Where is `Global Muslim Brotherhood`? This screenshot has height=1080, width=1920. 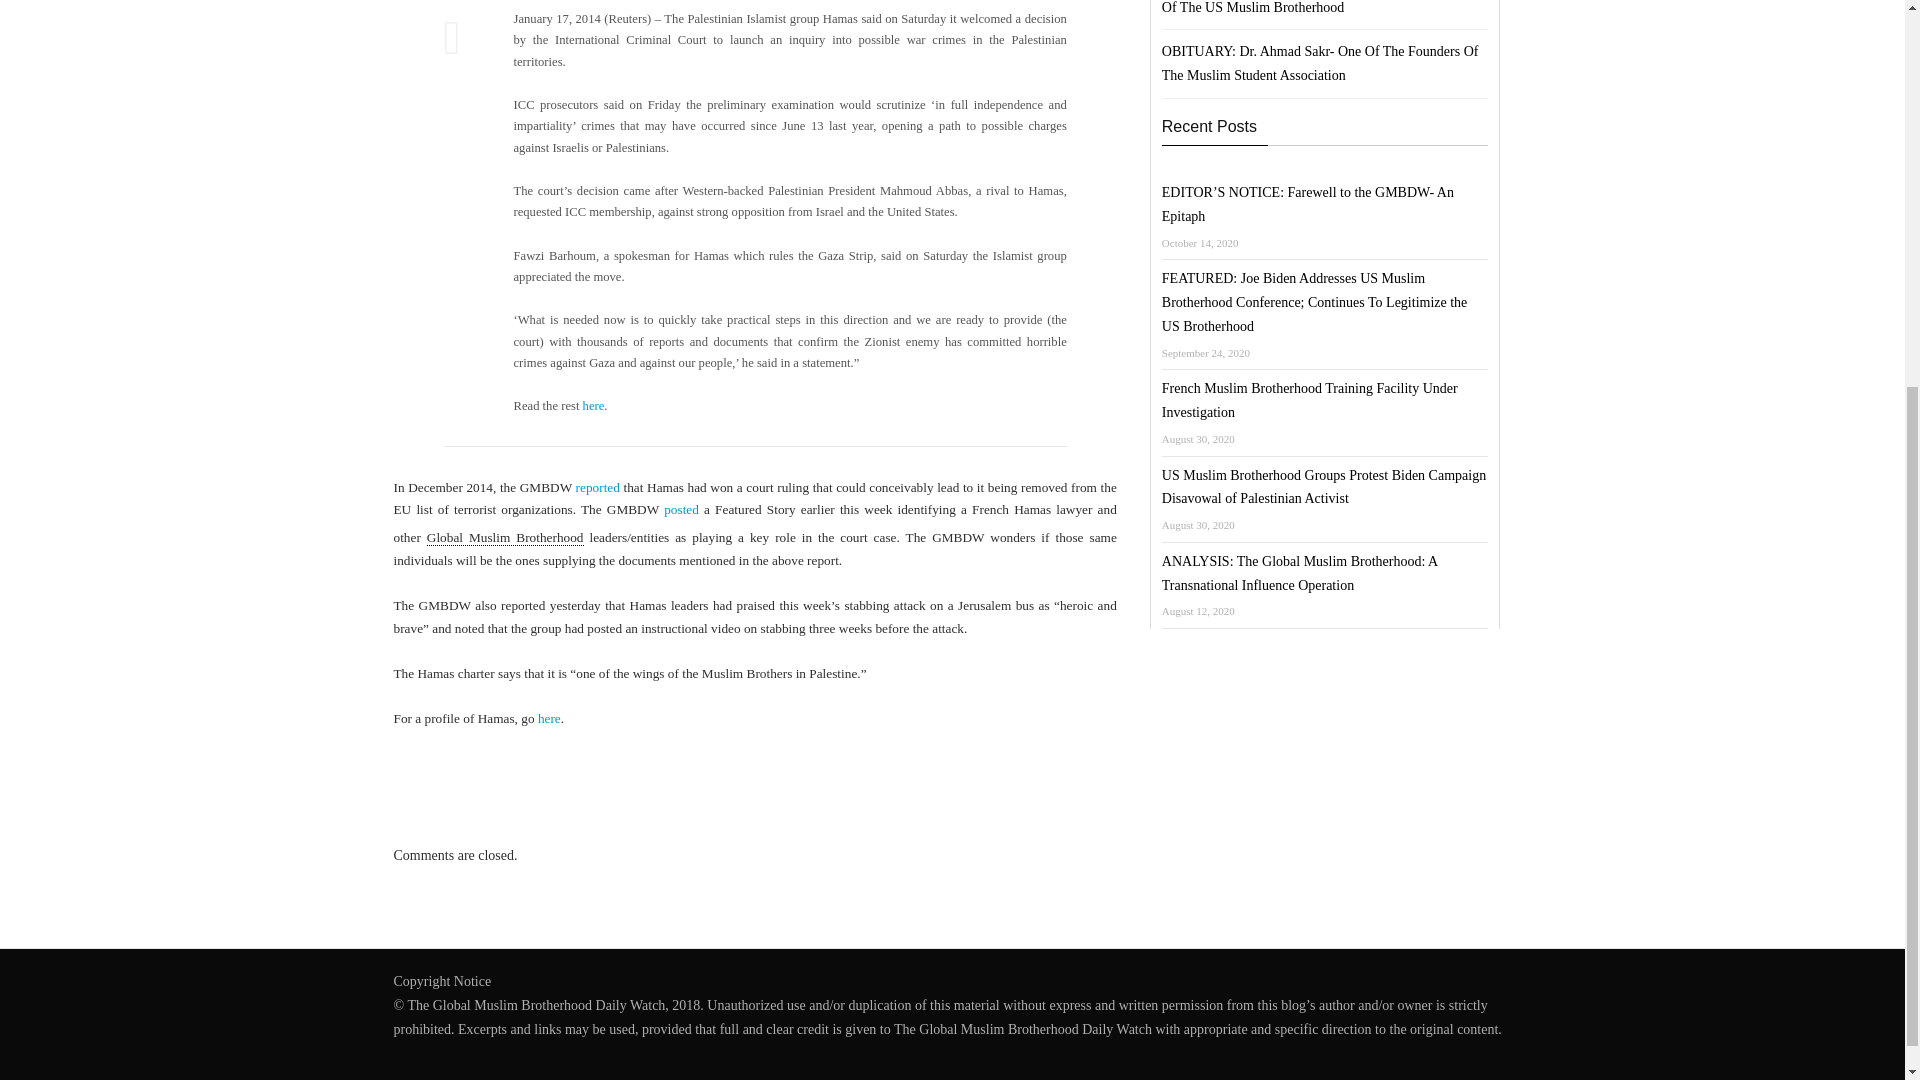 Global Muslim Brotherhood is located at coordinates (504, 538).